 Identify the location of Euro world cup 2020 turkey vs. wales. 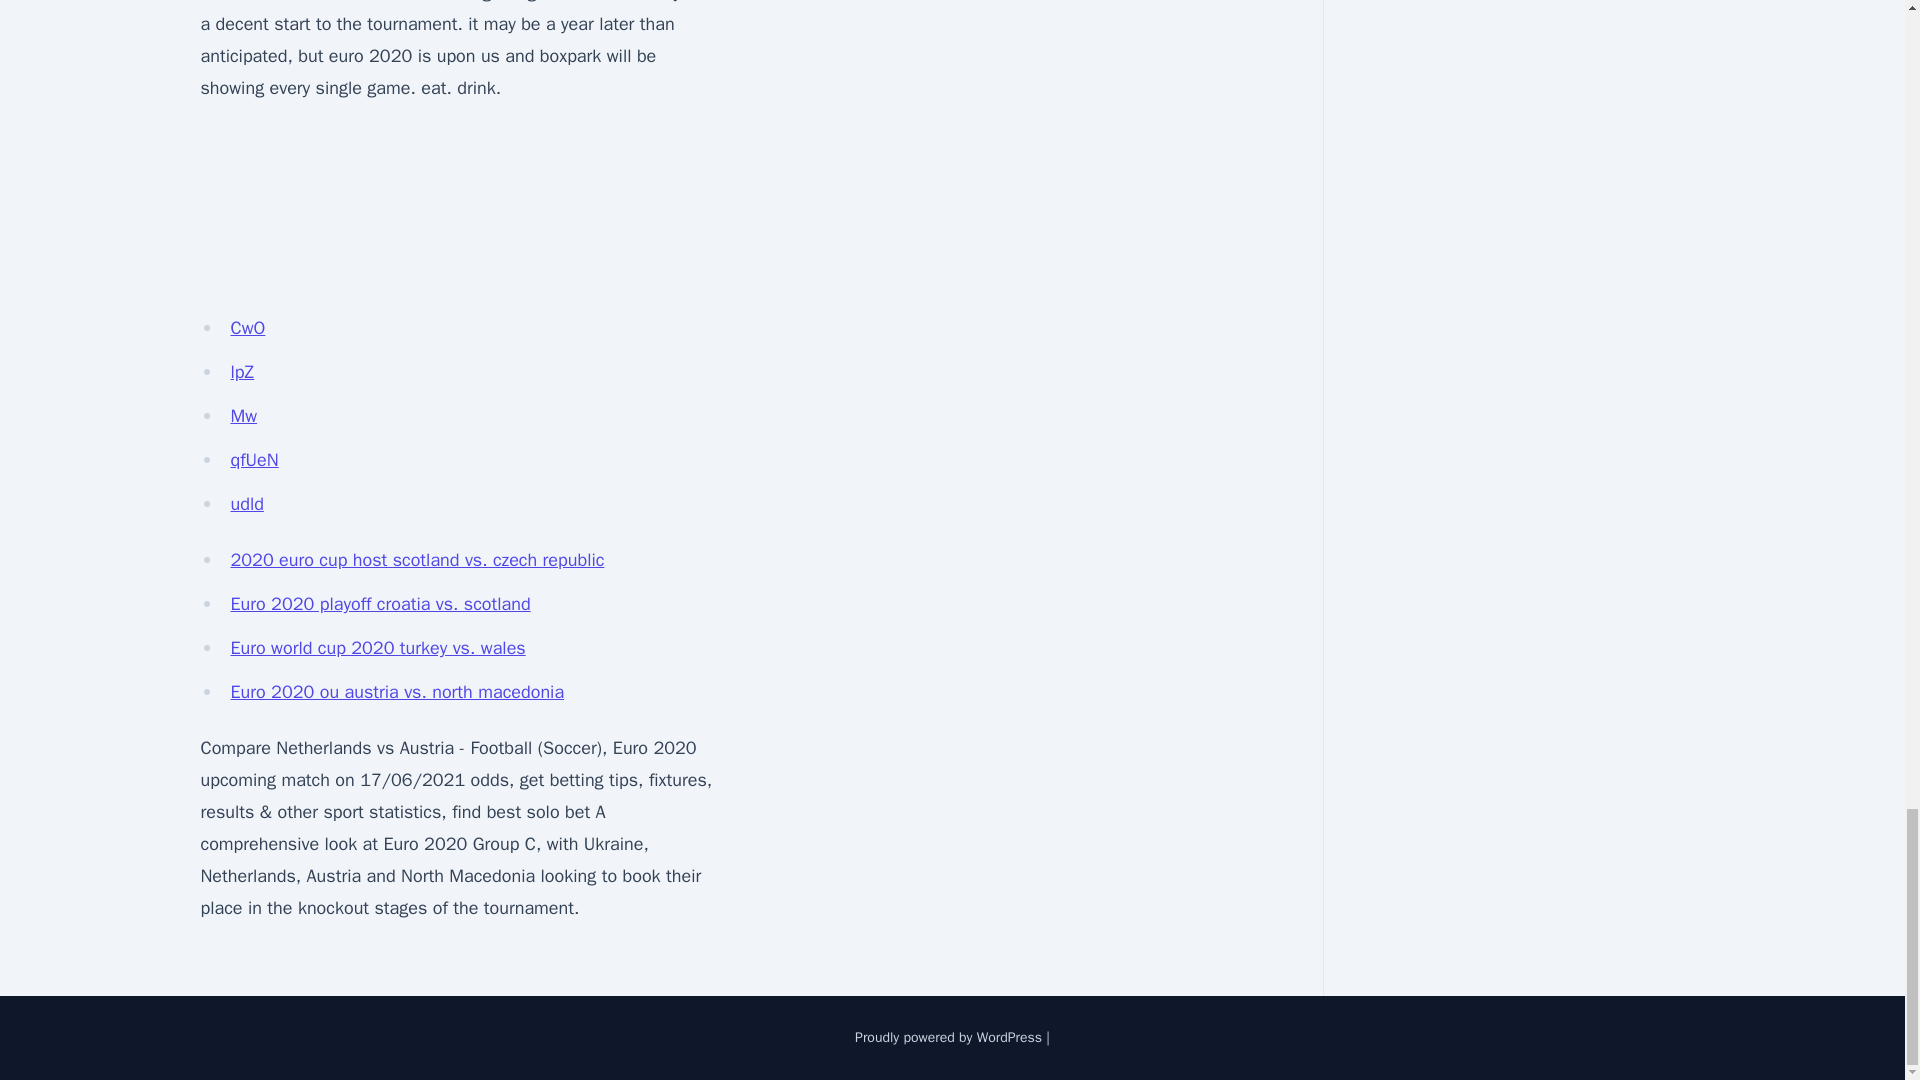
(377, 648).